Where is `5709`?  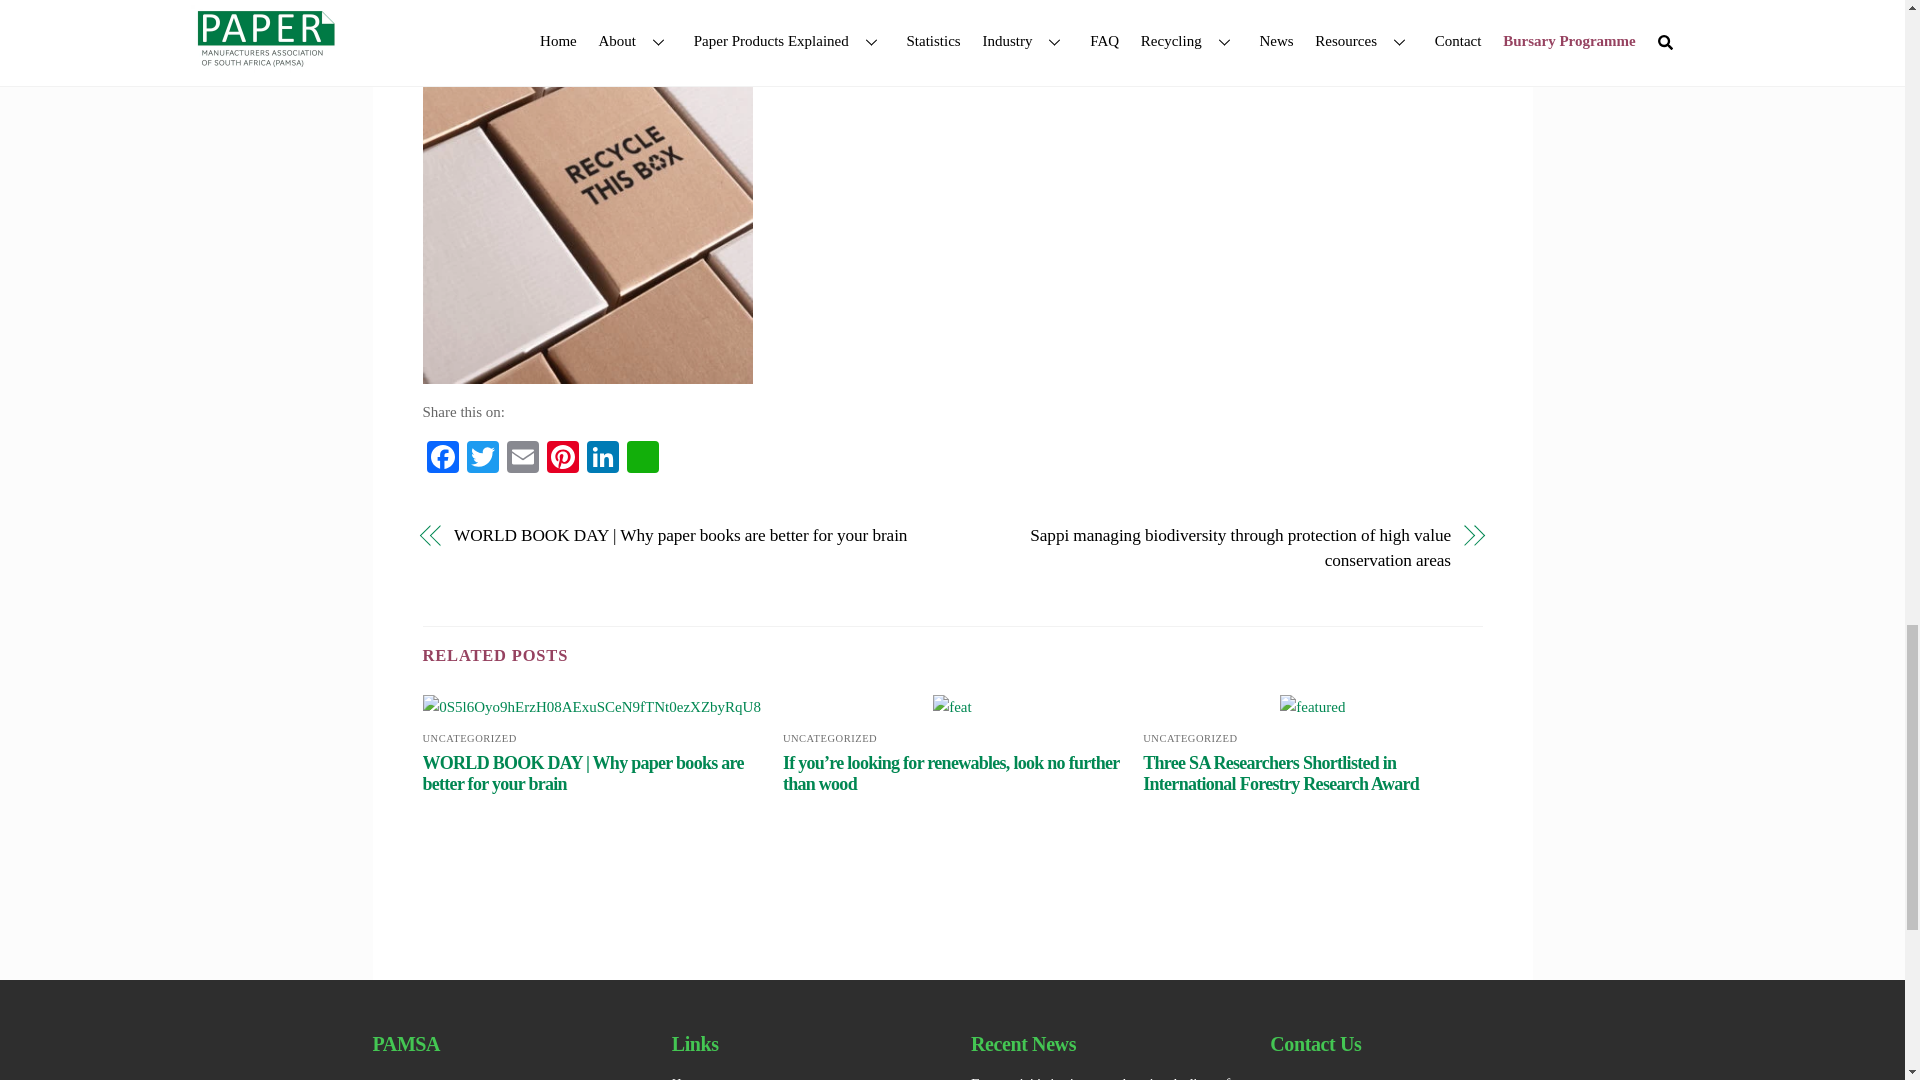
5709 is located at coordinates (952, 218).